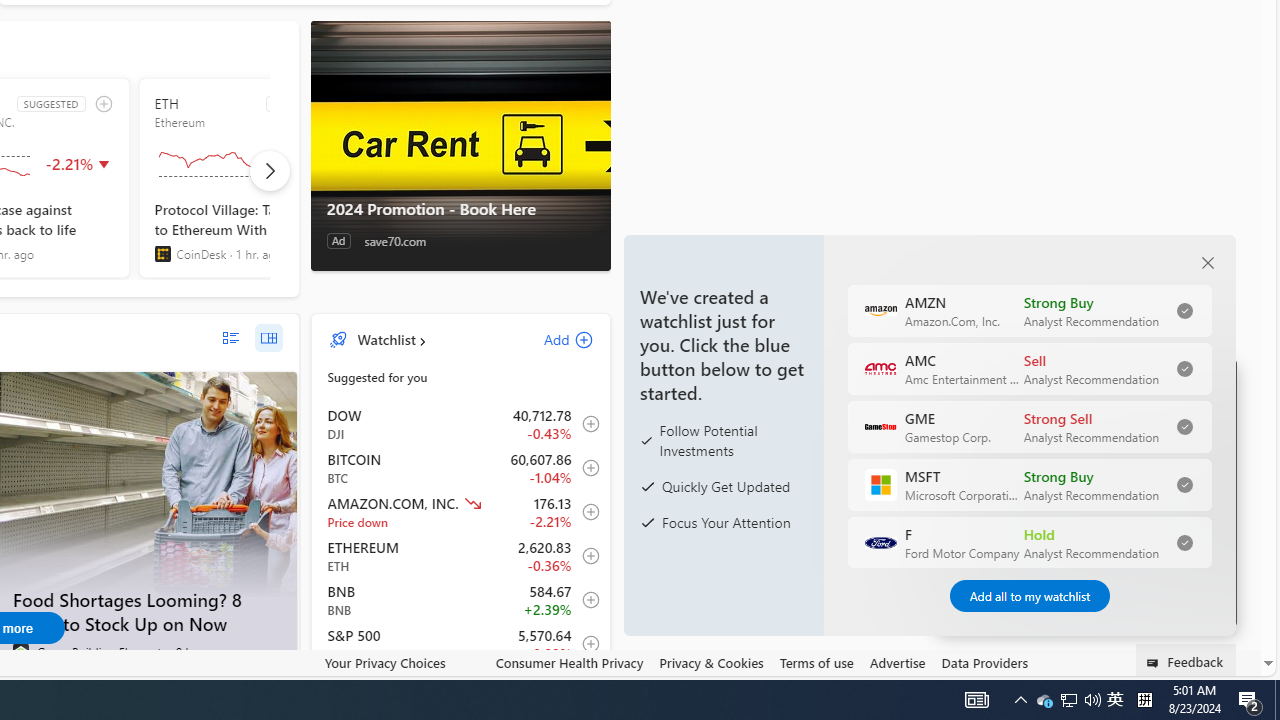  Describe the element at coordinates (162, 254) in the screenshot. I see `CoinDesk` at that location.